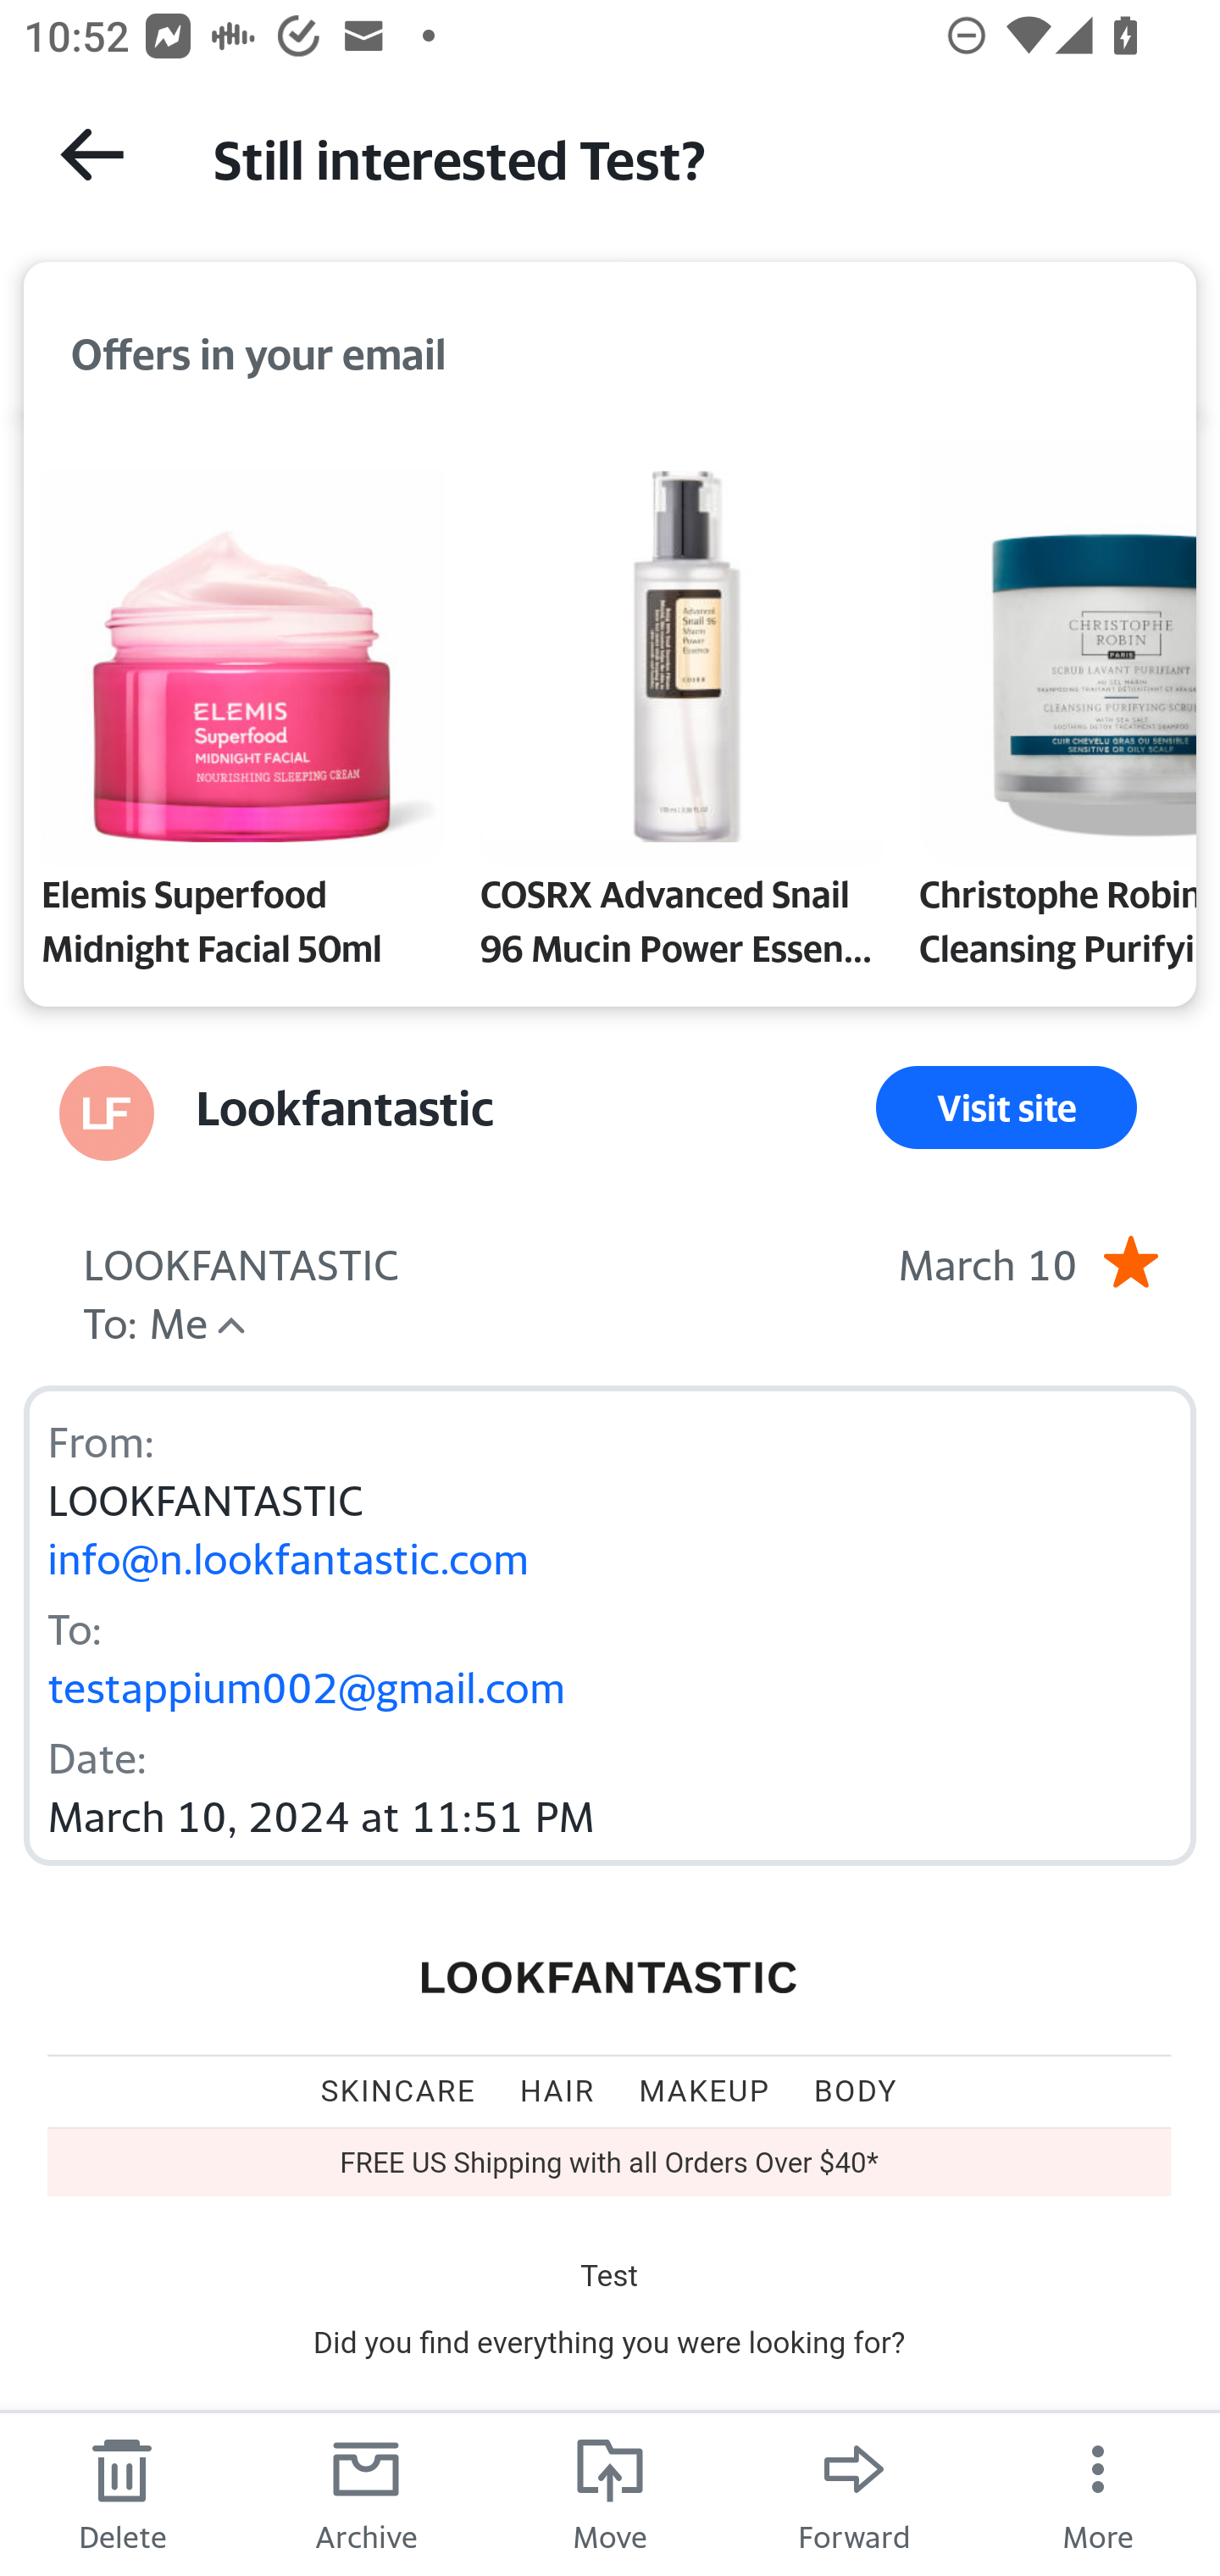 This screenshot has width=1220, height=2576. I want to click on View all messages from sender, so click(107, 1113).